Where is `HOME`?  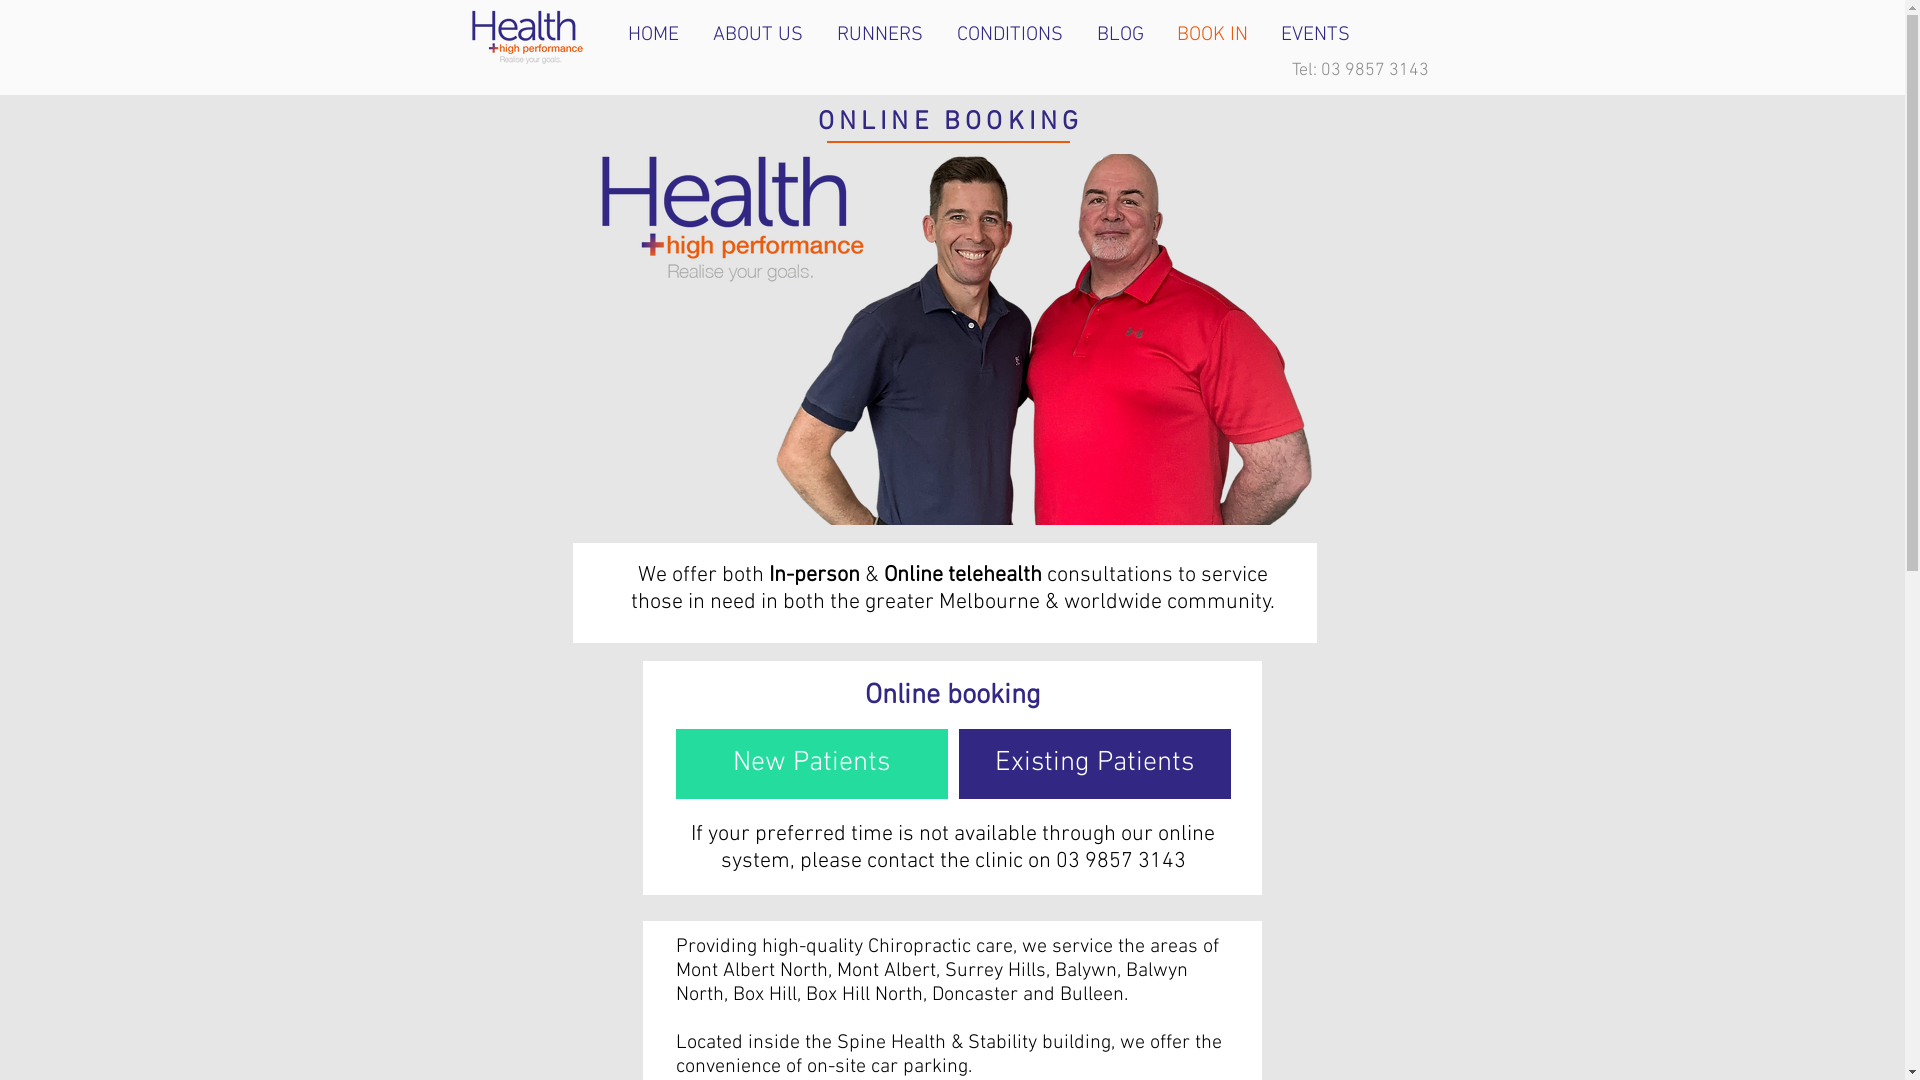
HOME is located at coordinates (654, 35).